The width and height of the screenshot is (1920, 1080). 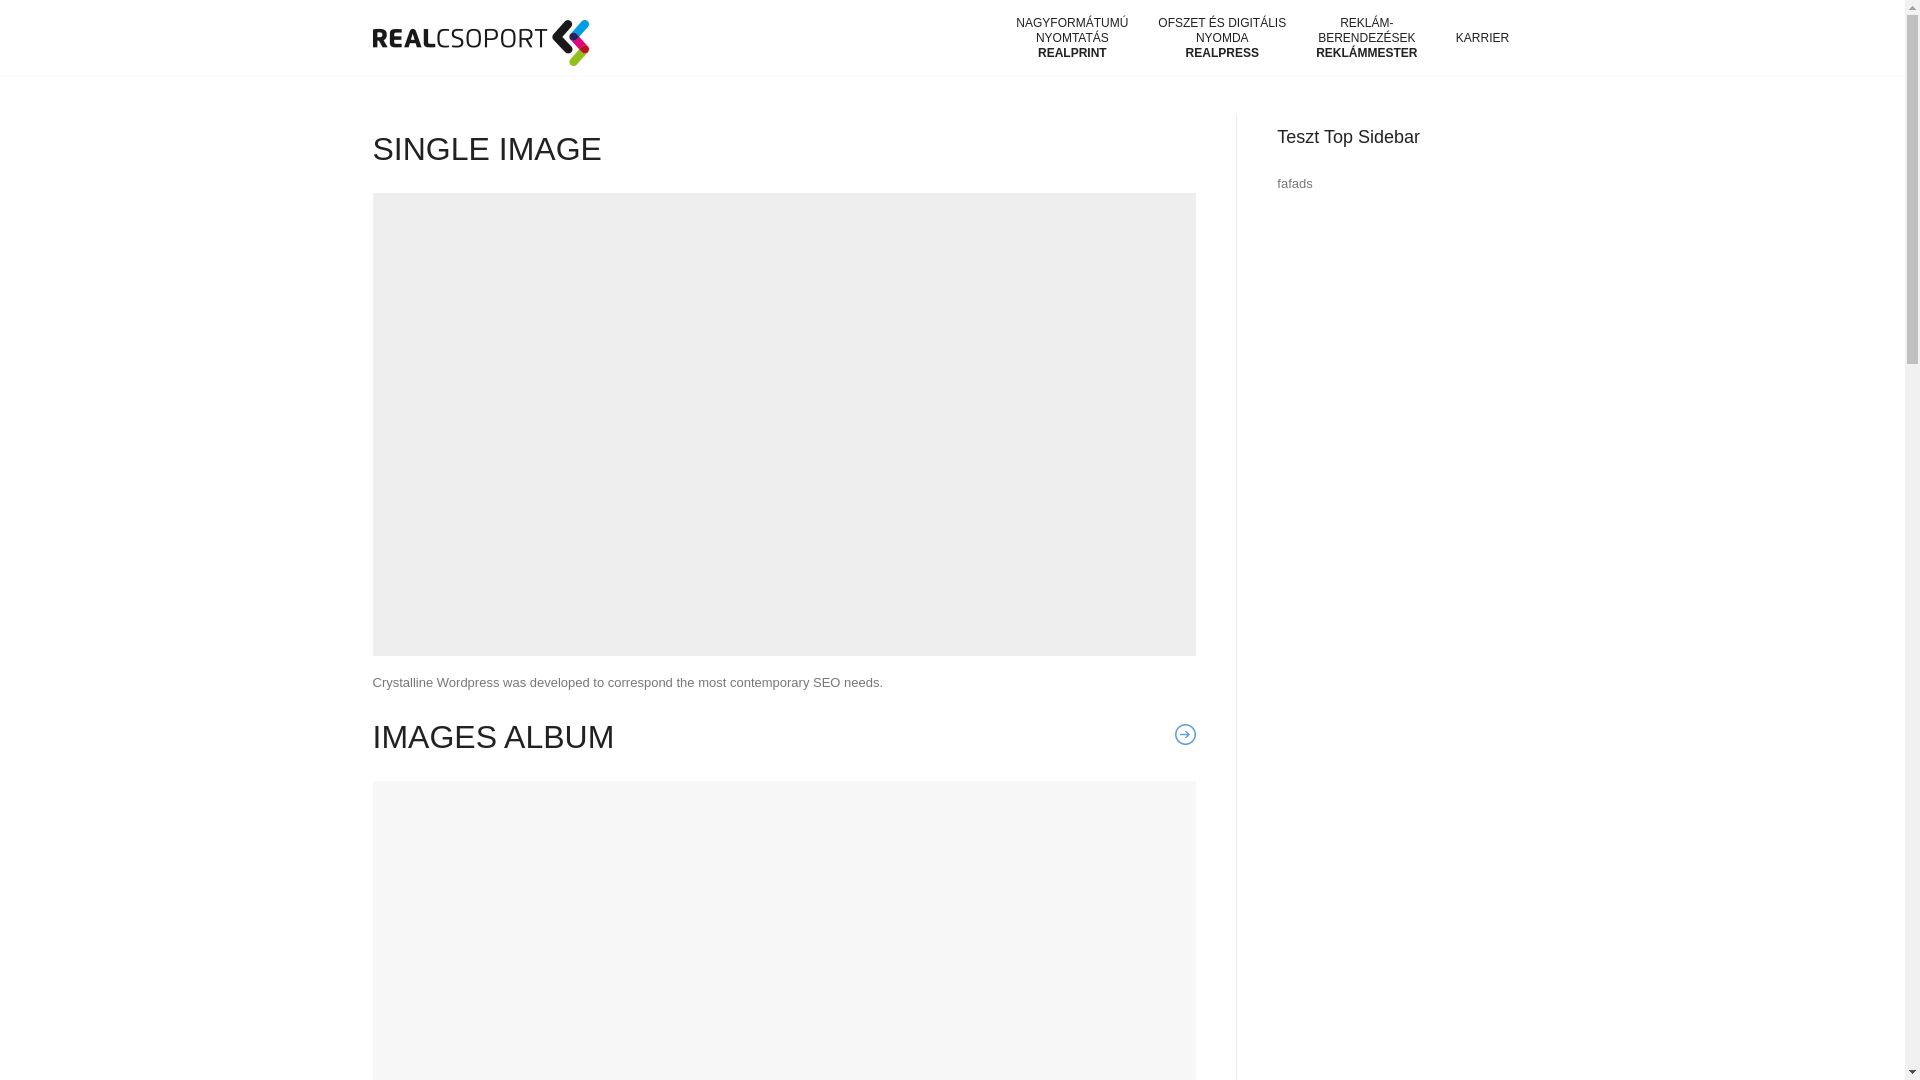 I want to click on IMAGES ALBUM, so click(x=493, y=736).